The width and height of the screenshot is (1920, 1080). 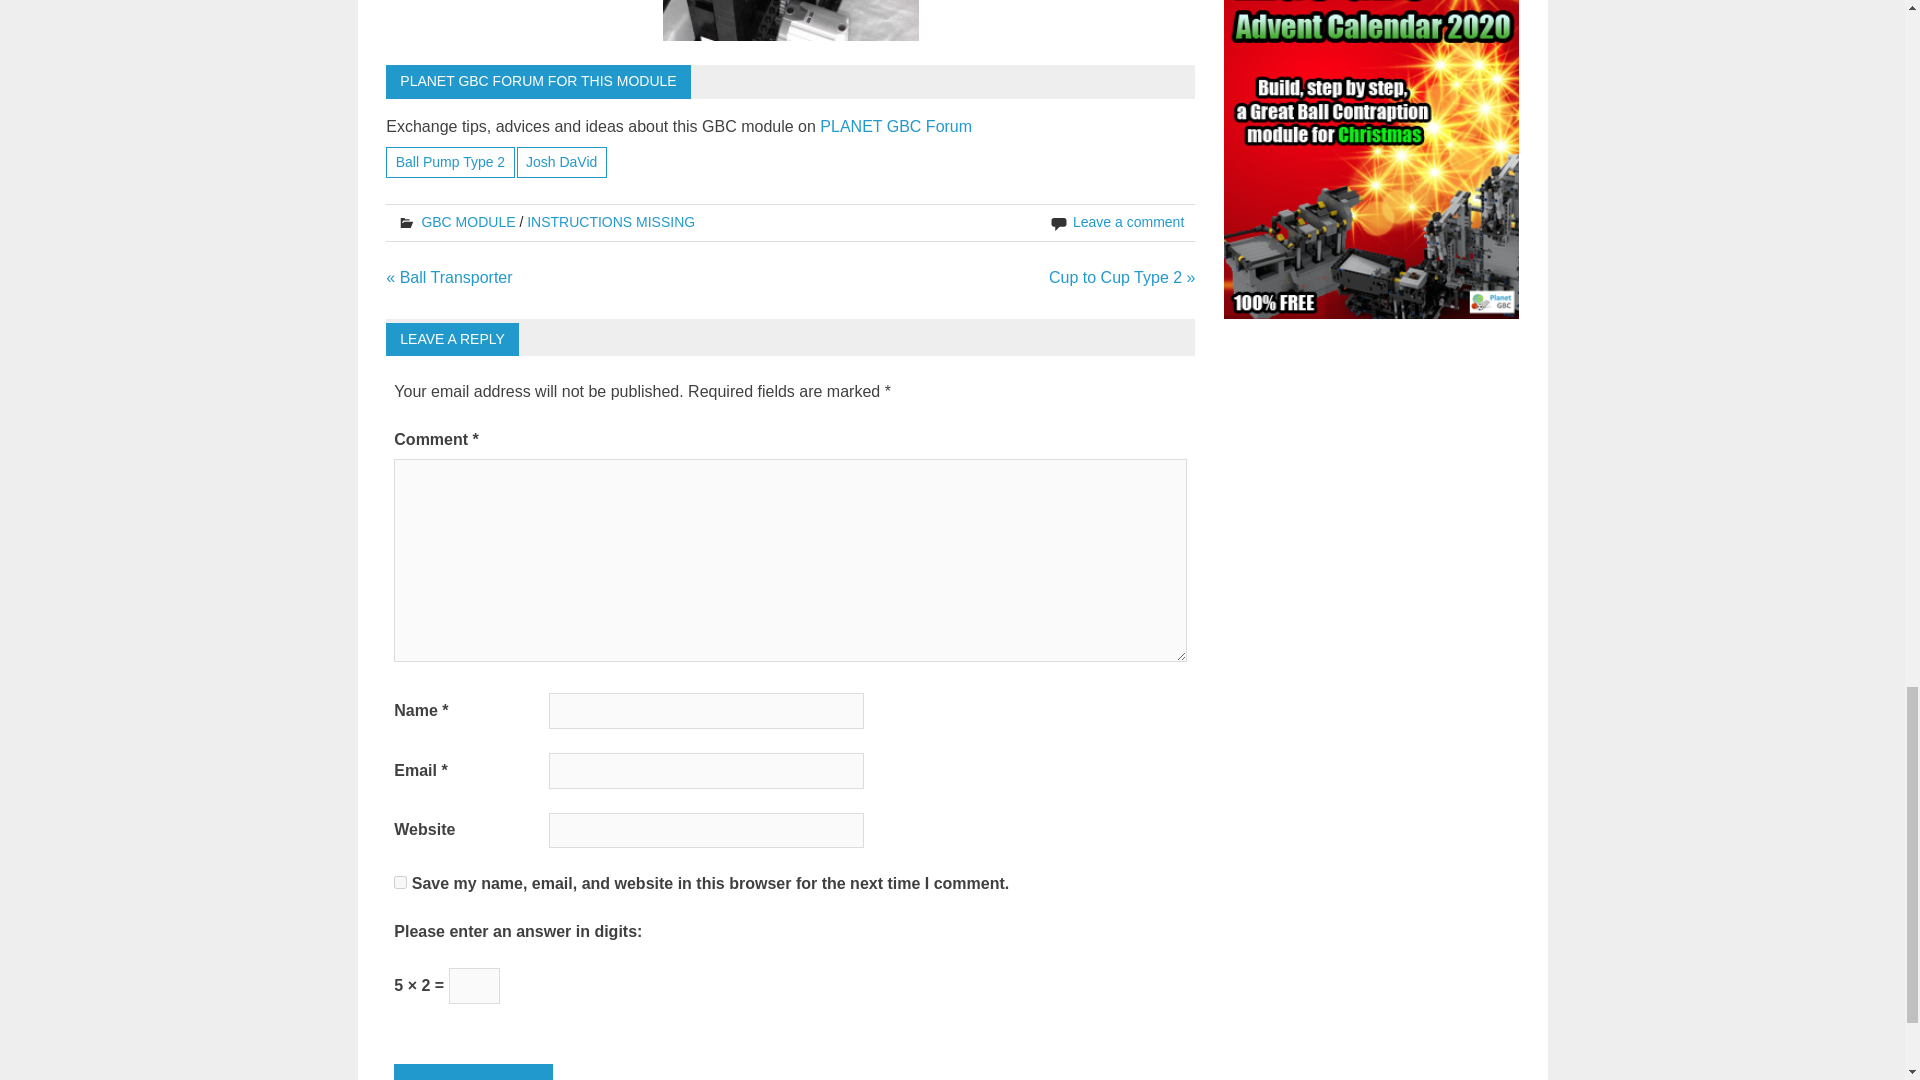 What do you see at coordinates (790, 20) in the screenshot?
I see `LEGO GBC Ball Pump Type 2 46` at bounding box center [790, 20].